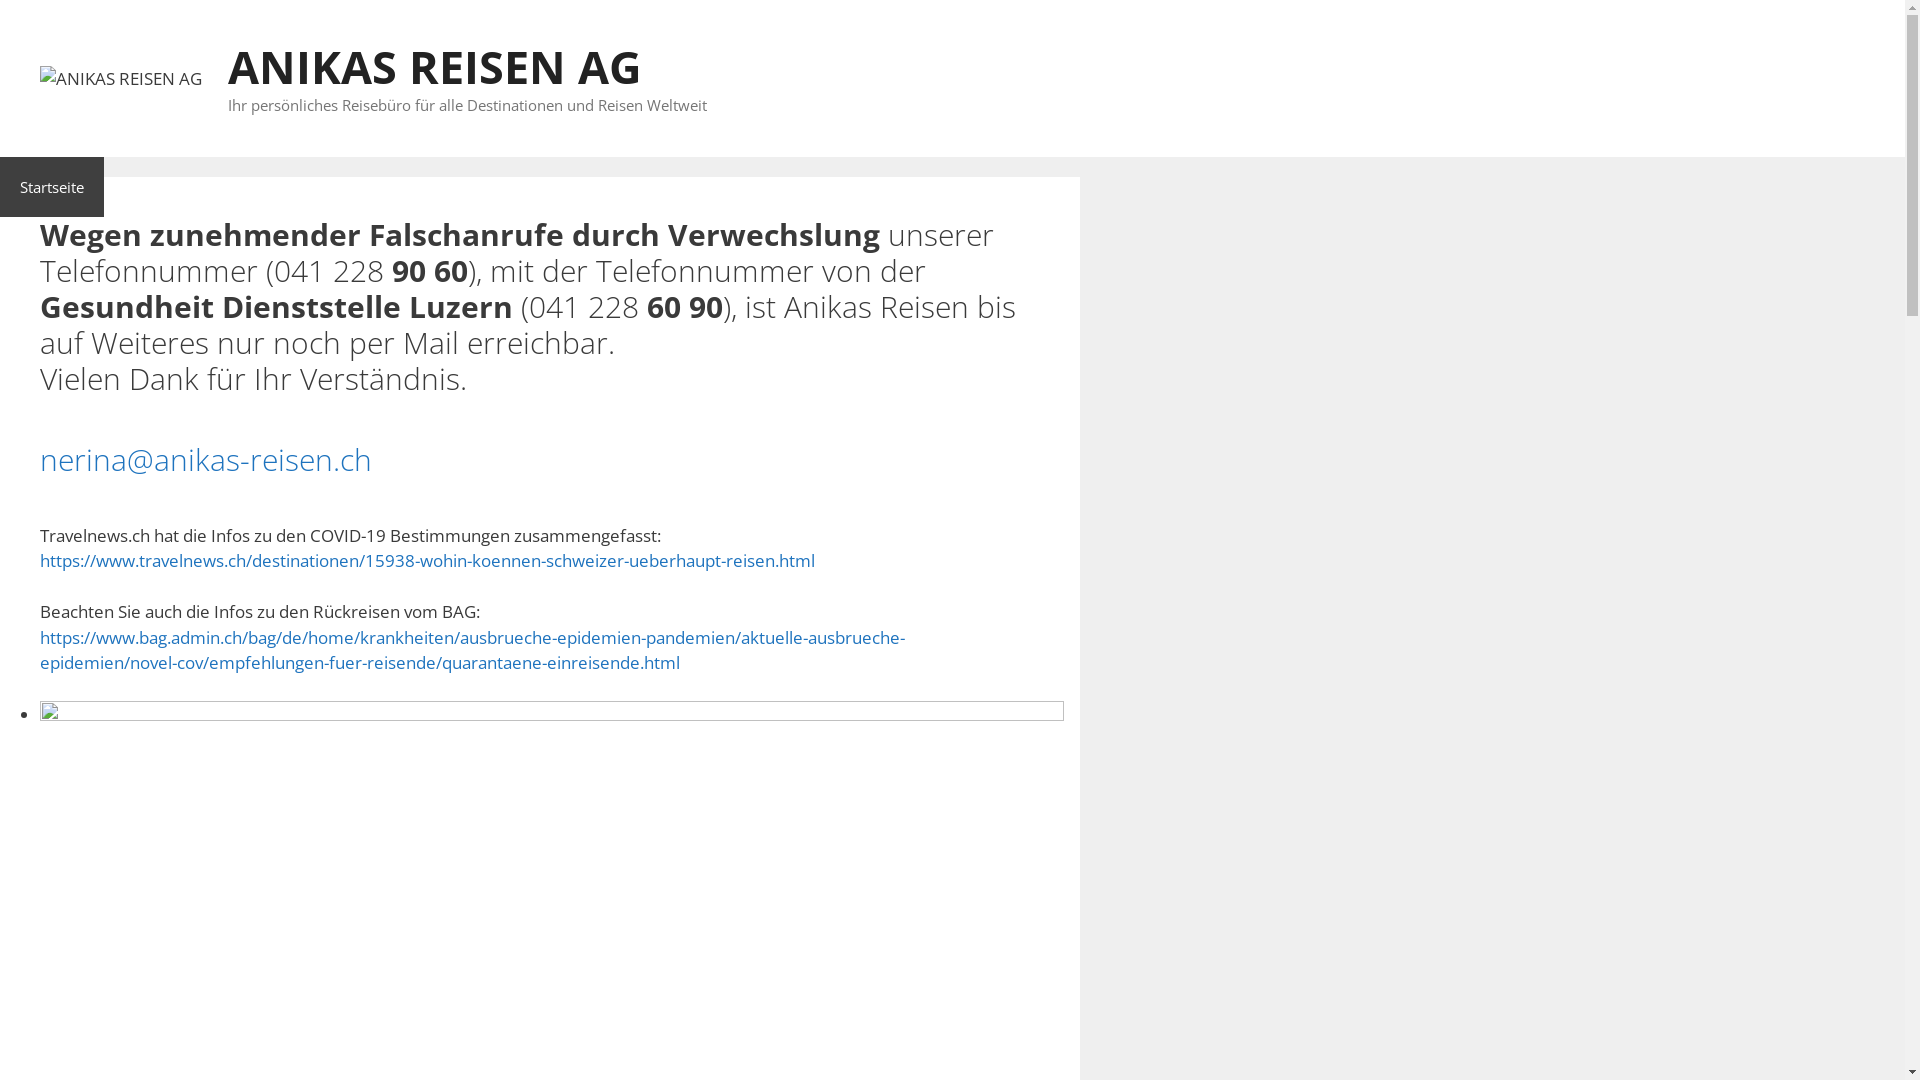 This screenshot has width=1920, height=1080. I want to click on CORONA VIRUS, so click(706, 186).